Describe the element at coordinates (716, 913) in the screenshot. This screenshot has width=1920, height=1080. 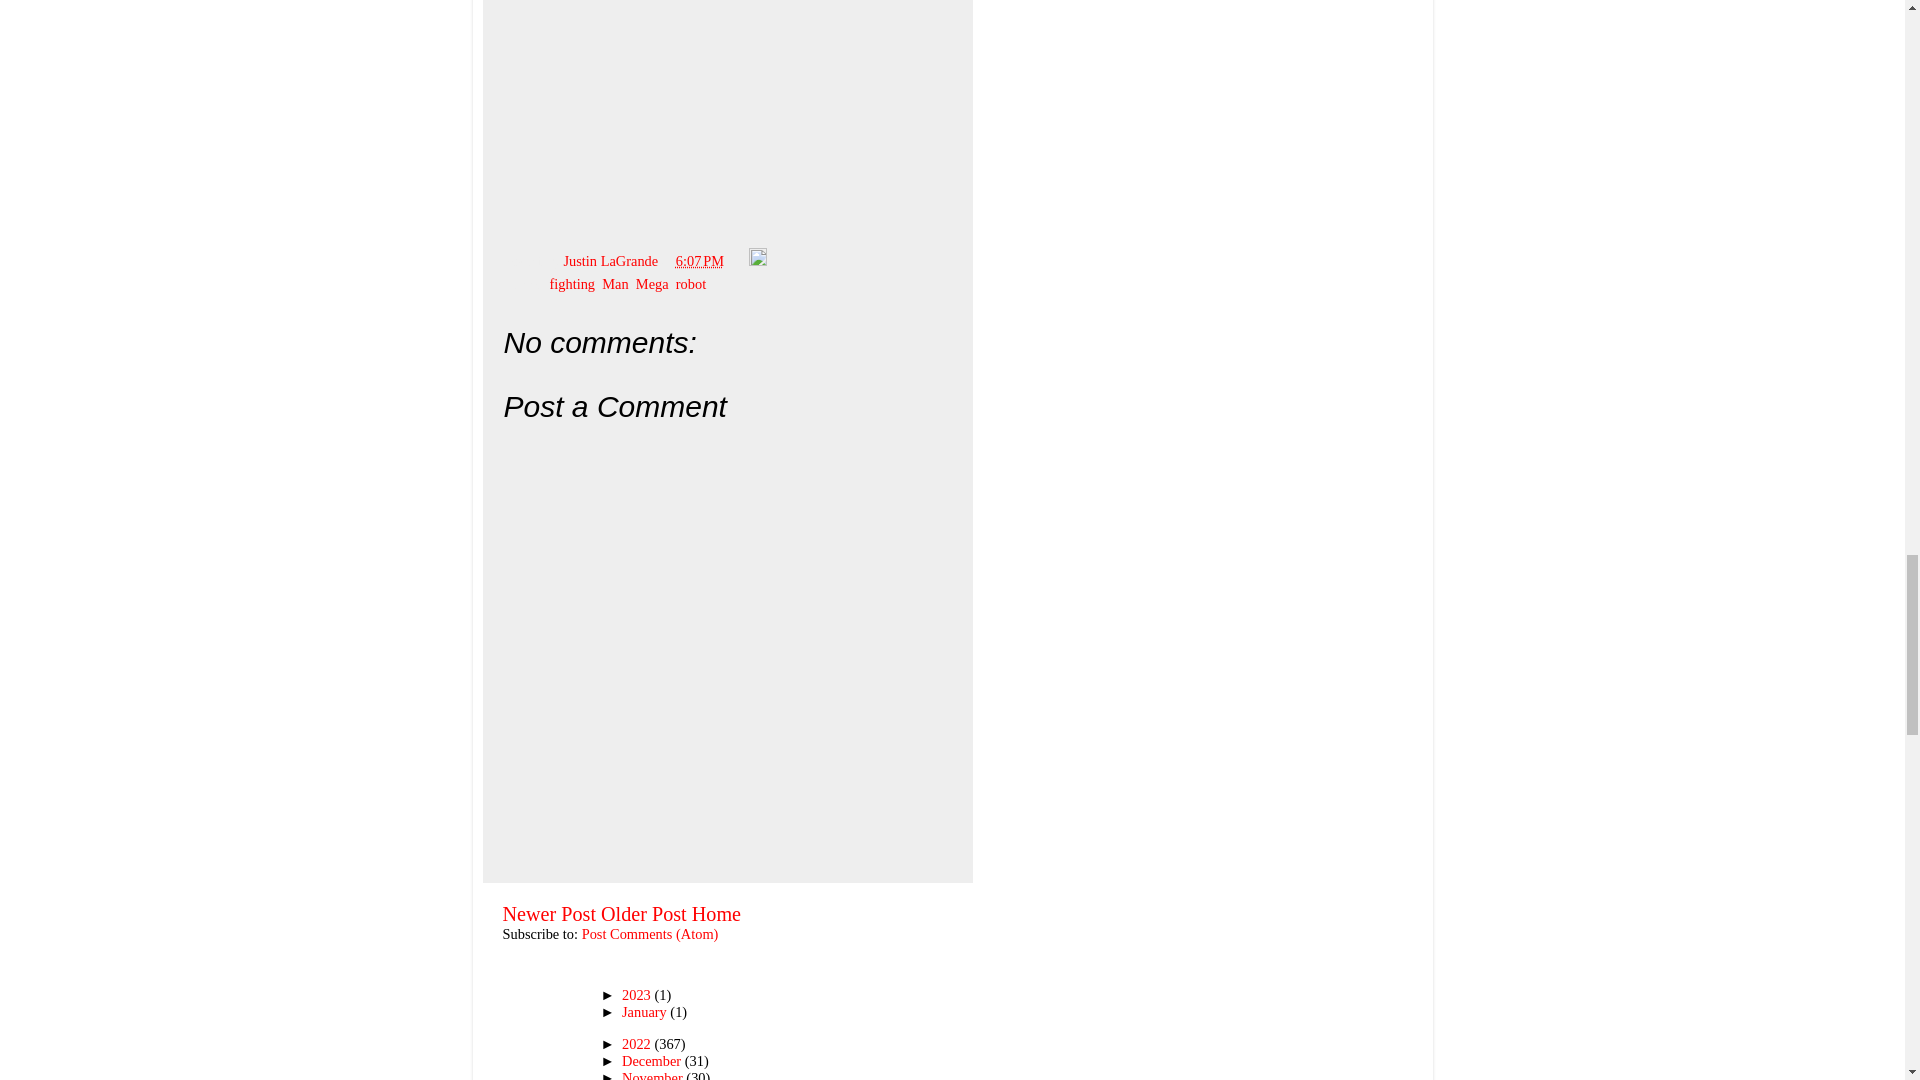
I see `Home` at that location.